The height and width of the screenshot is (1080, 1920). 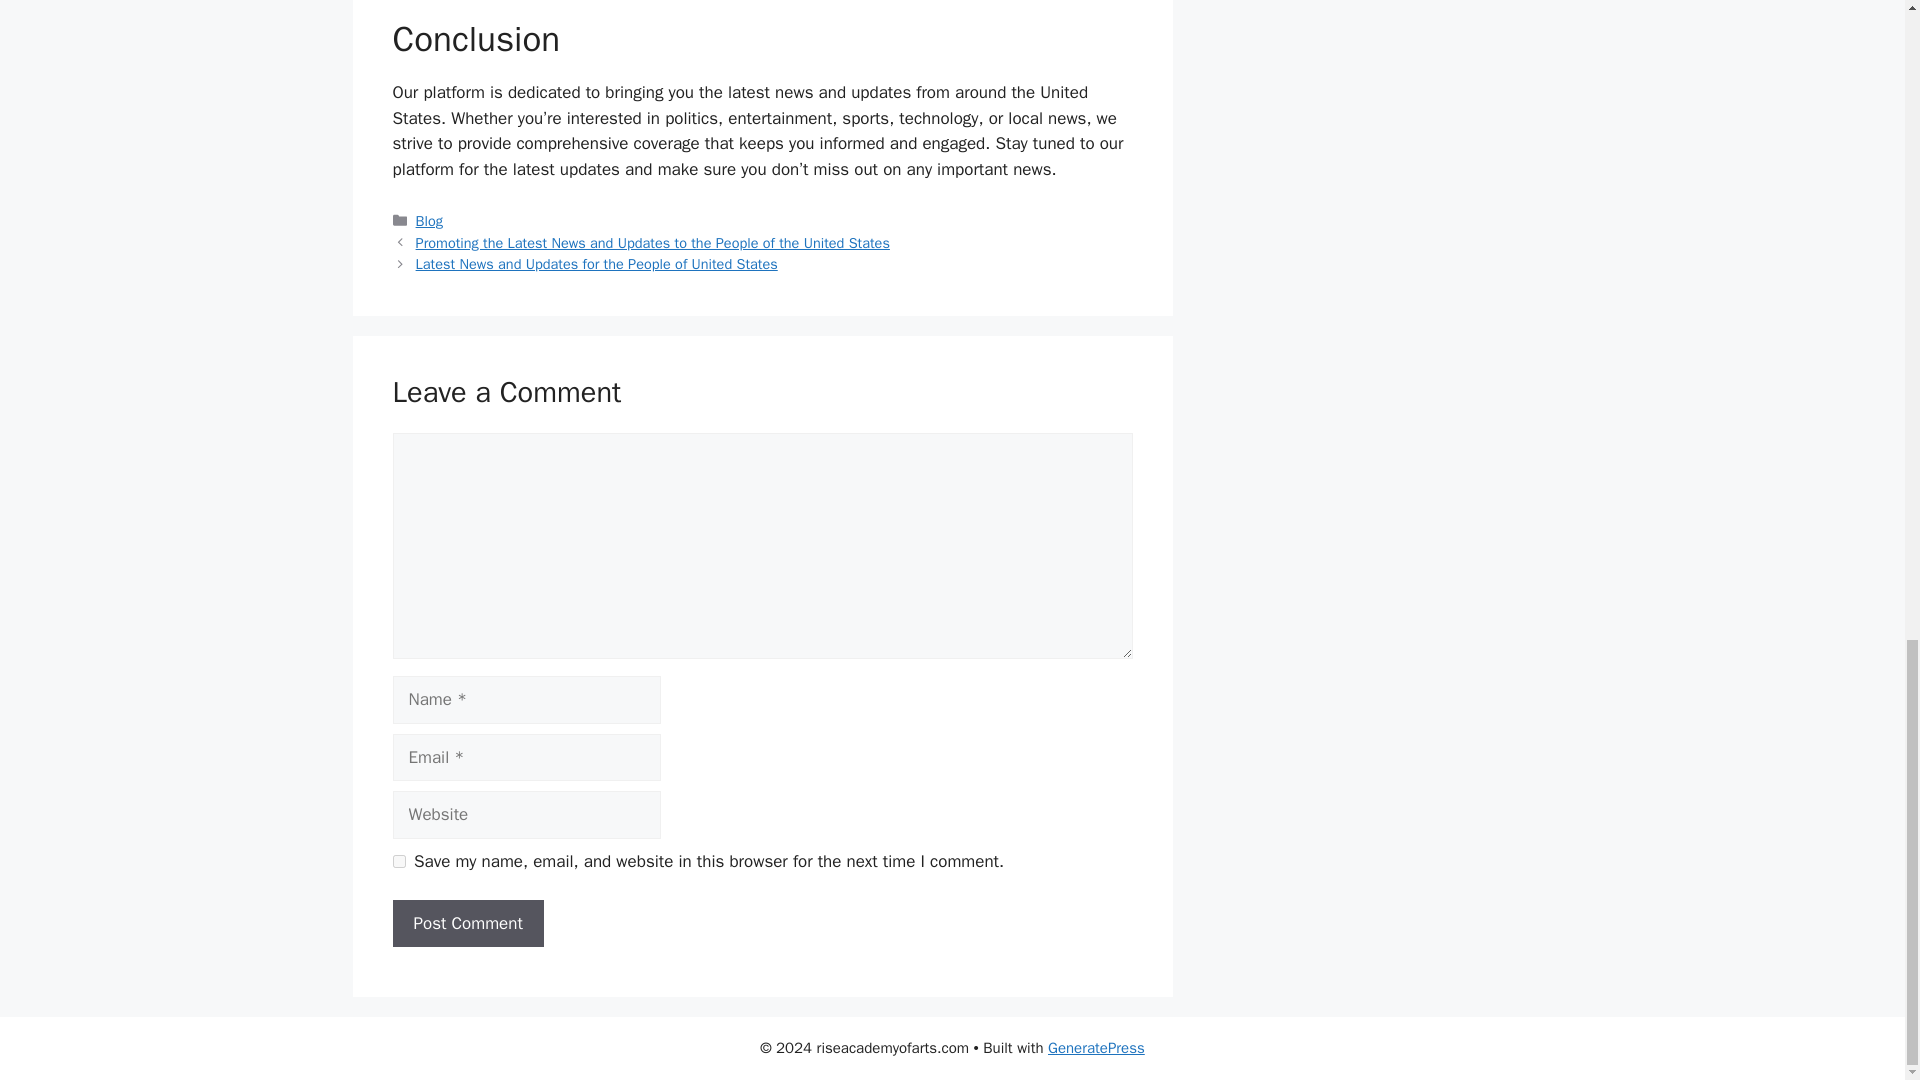 What do you see at coordinates (430, 220) in the screenshot?
I see `Blog` at bounding box center [430, 220].